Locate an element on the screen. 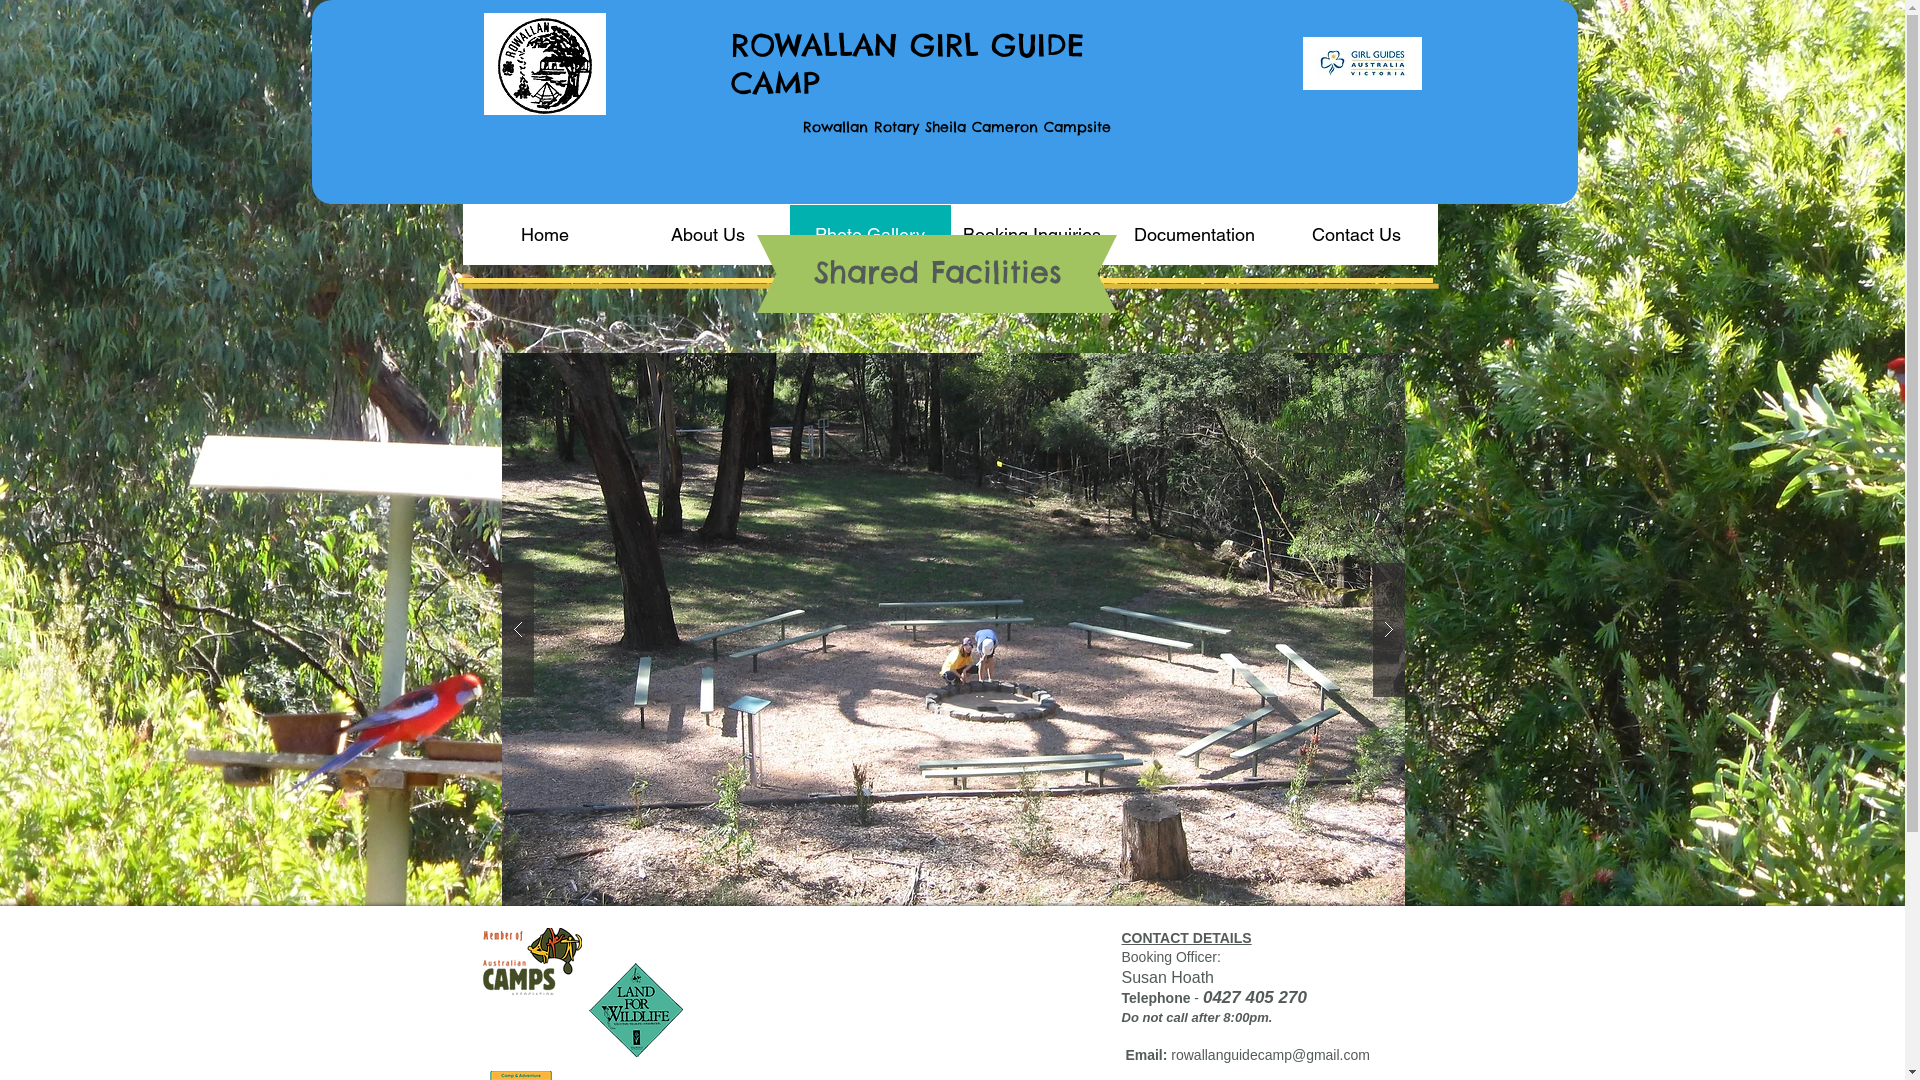 The width and height of the screenshot is (1920, 1080). Photo Gallery is located at coordinates (869, 234).